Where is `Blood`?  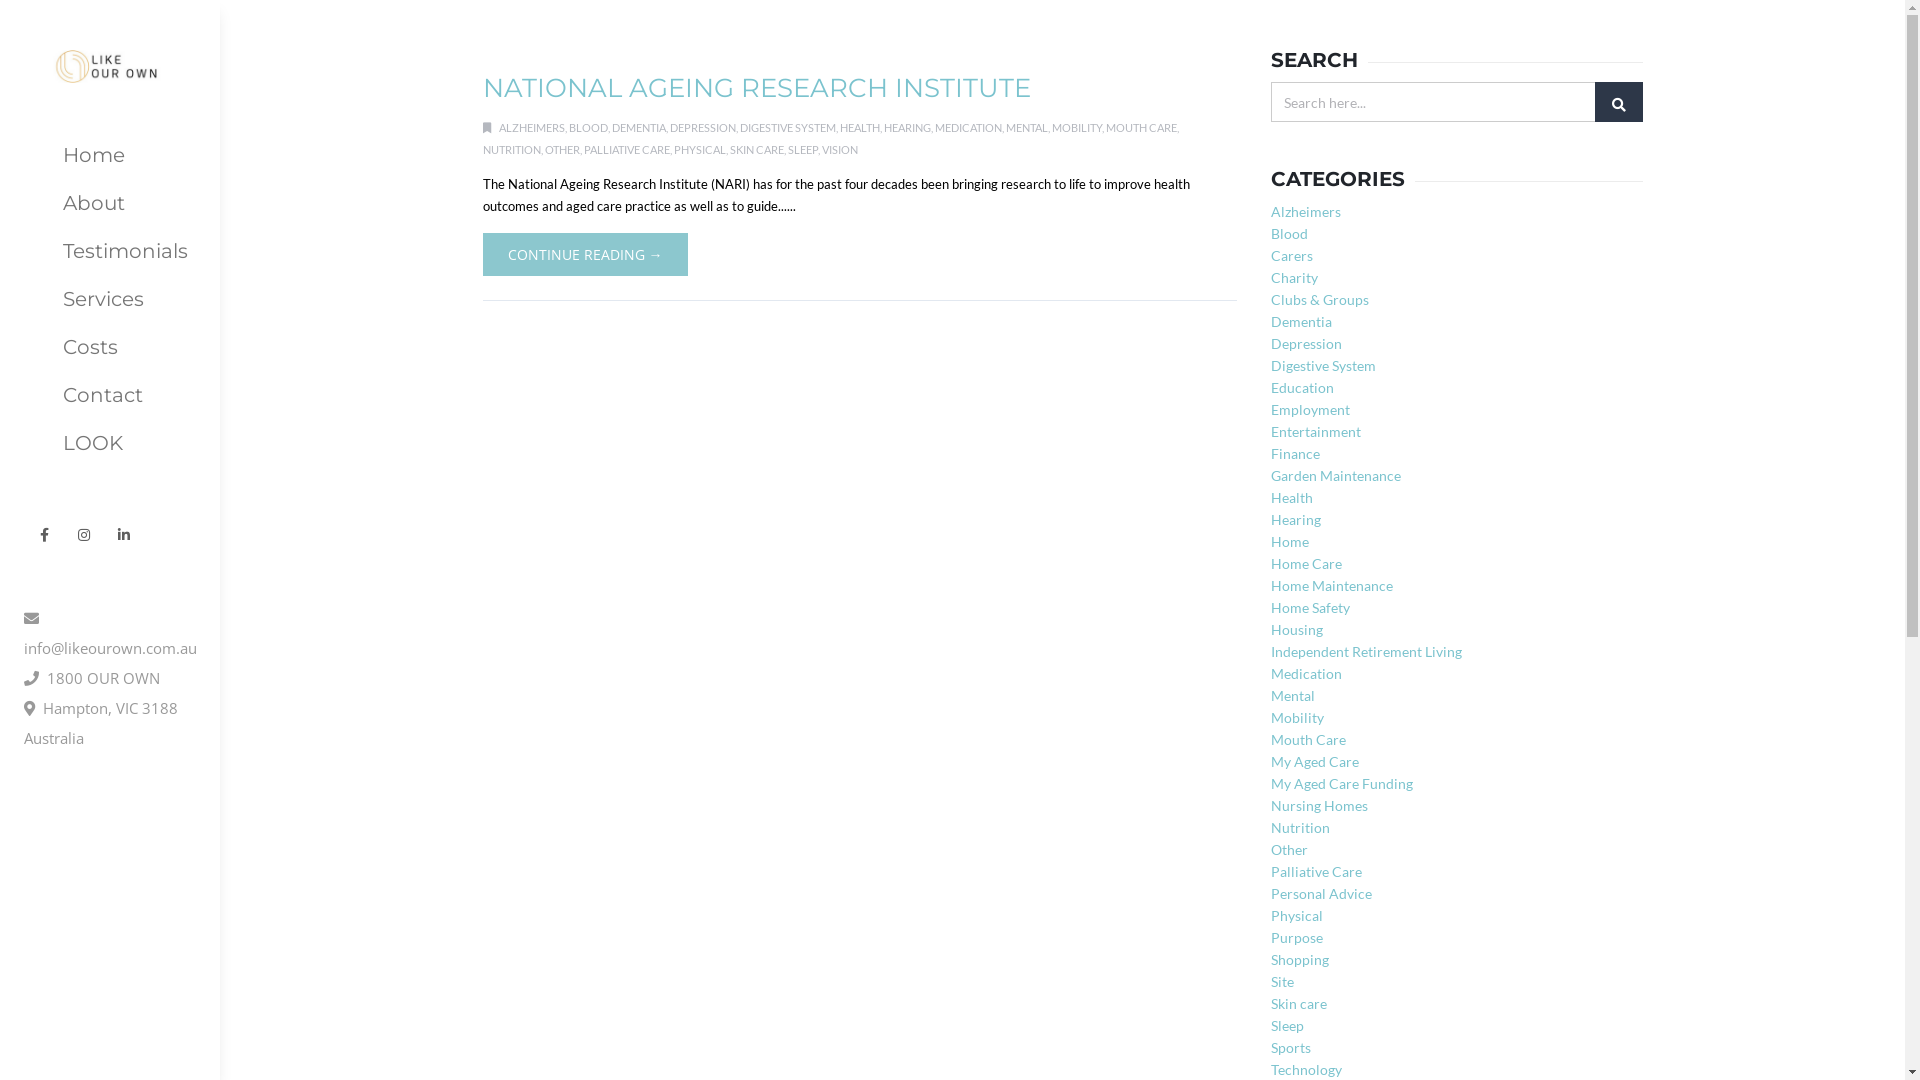
Blood is located at coordinates (1290, 234).